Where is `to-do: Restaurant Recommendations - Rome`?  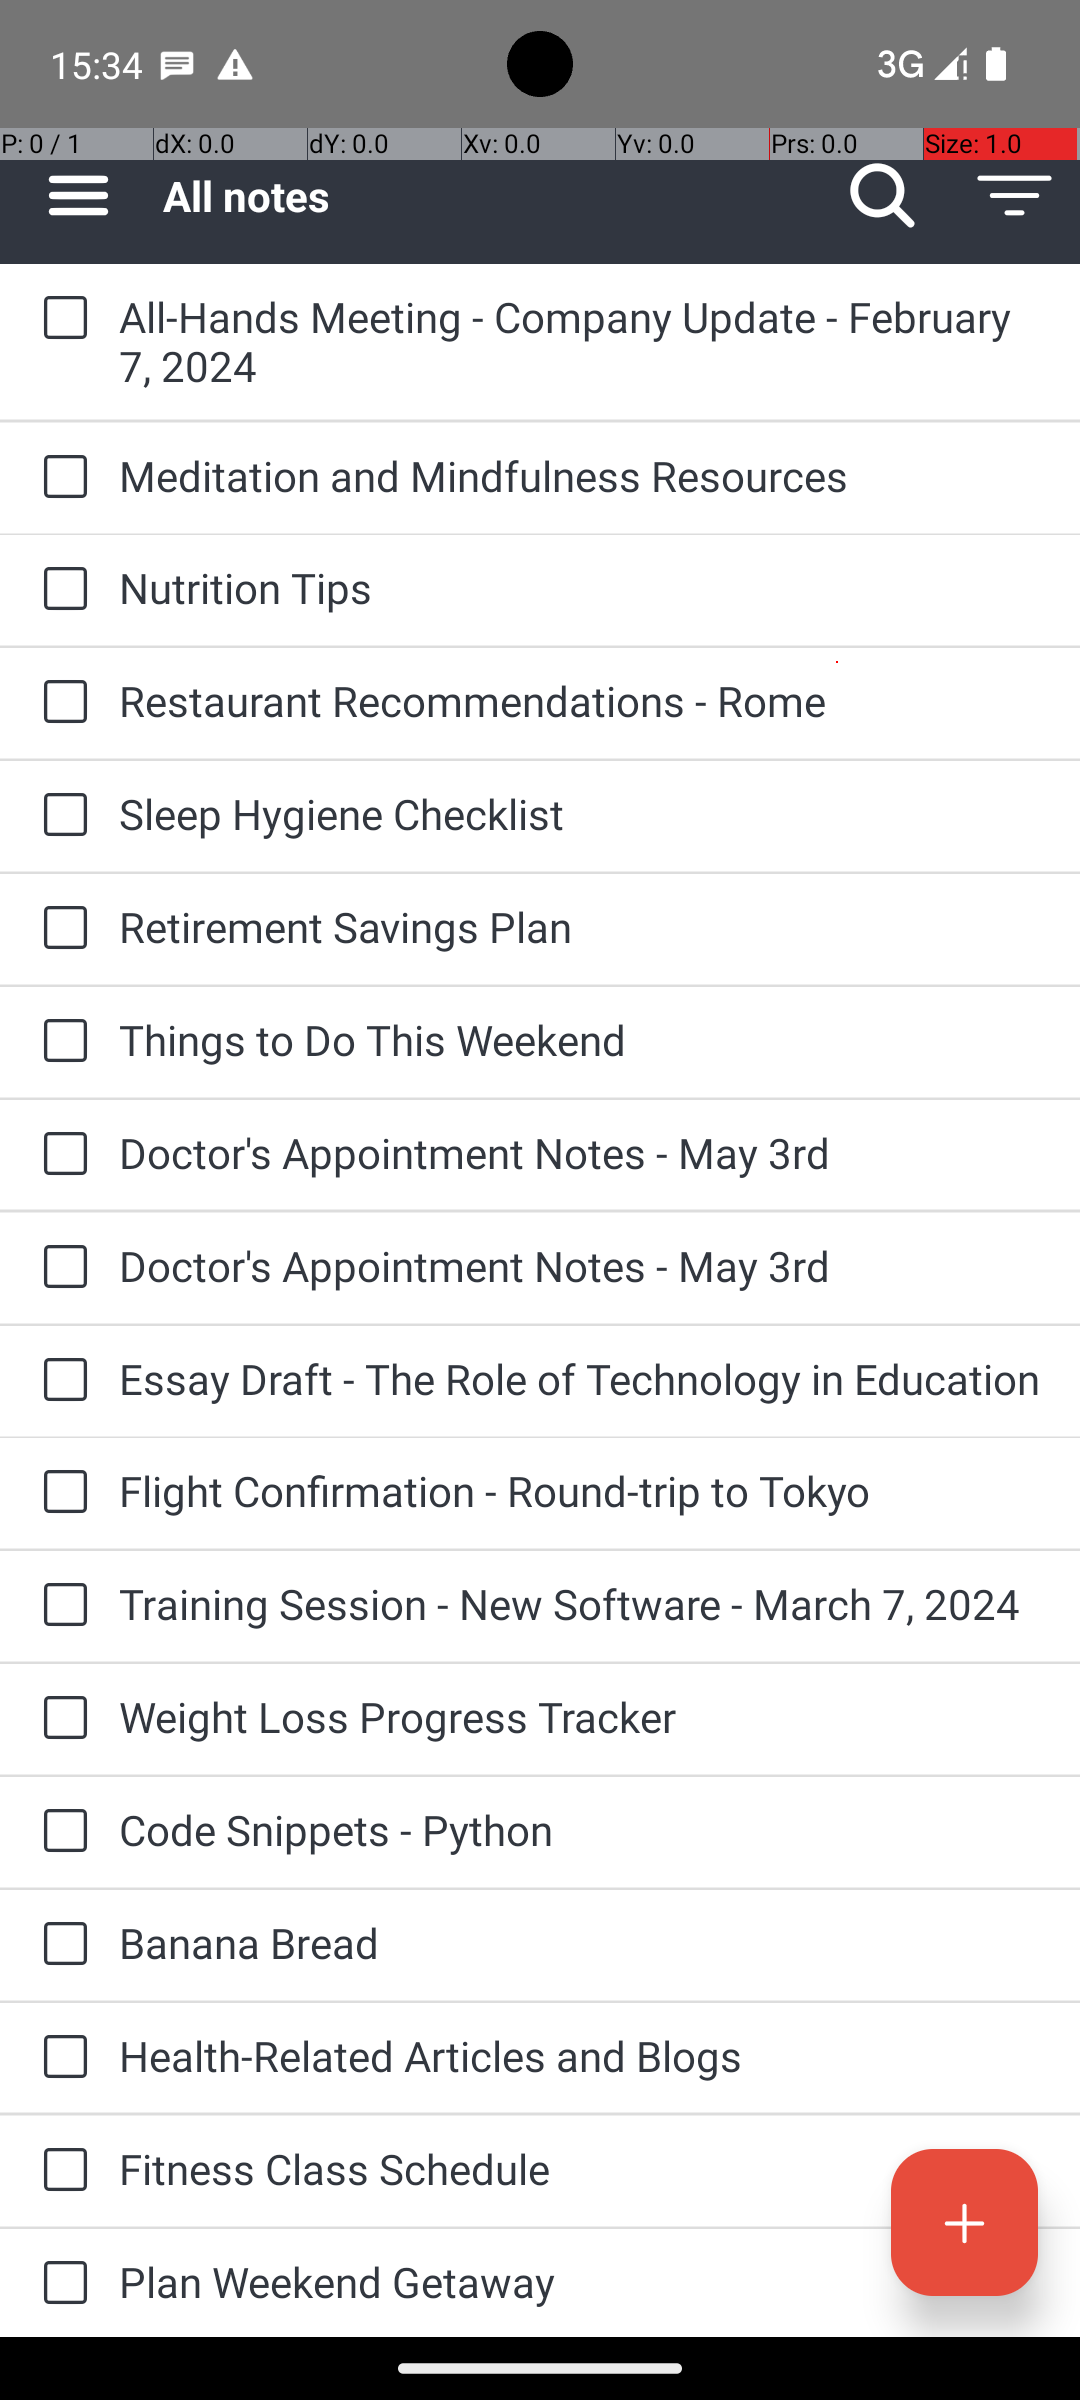
to-do: Restaurant Recommendations - Rome is located at coordinates (60, 703).